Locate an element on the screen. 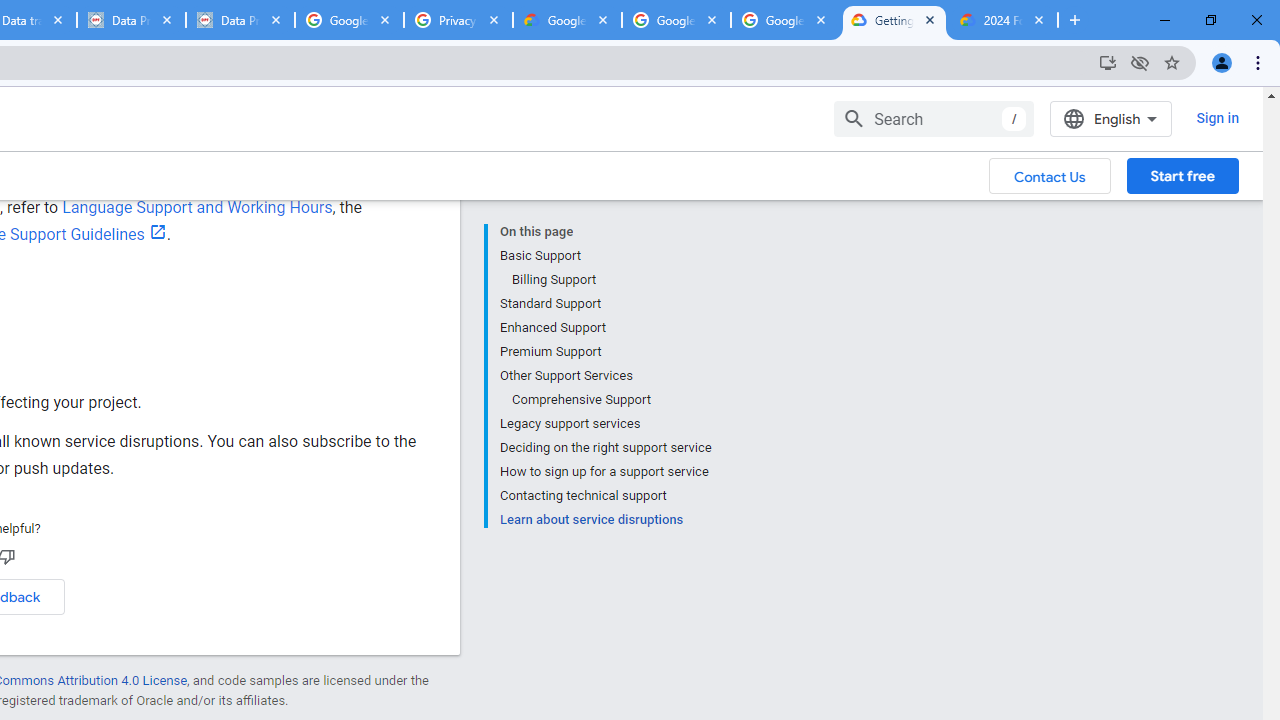 This screenshot has height=720, width=1280. Enhanced Support is located at coordinates (605, 328).